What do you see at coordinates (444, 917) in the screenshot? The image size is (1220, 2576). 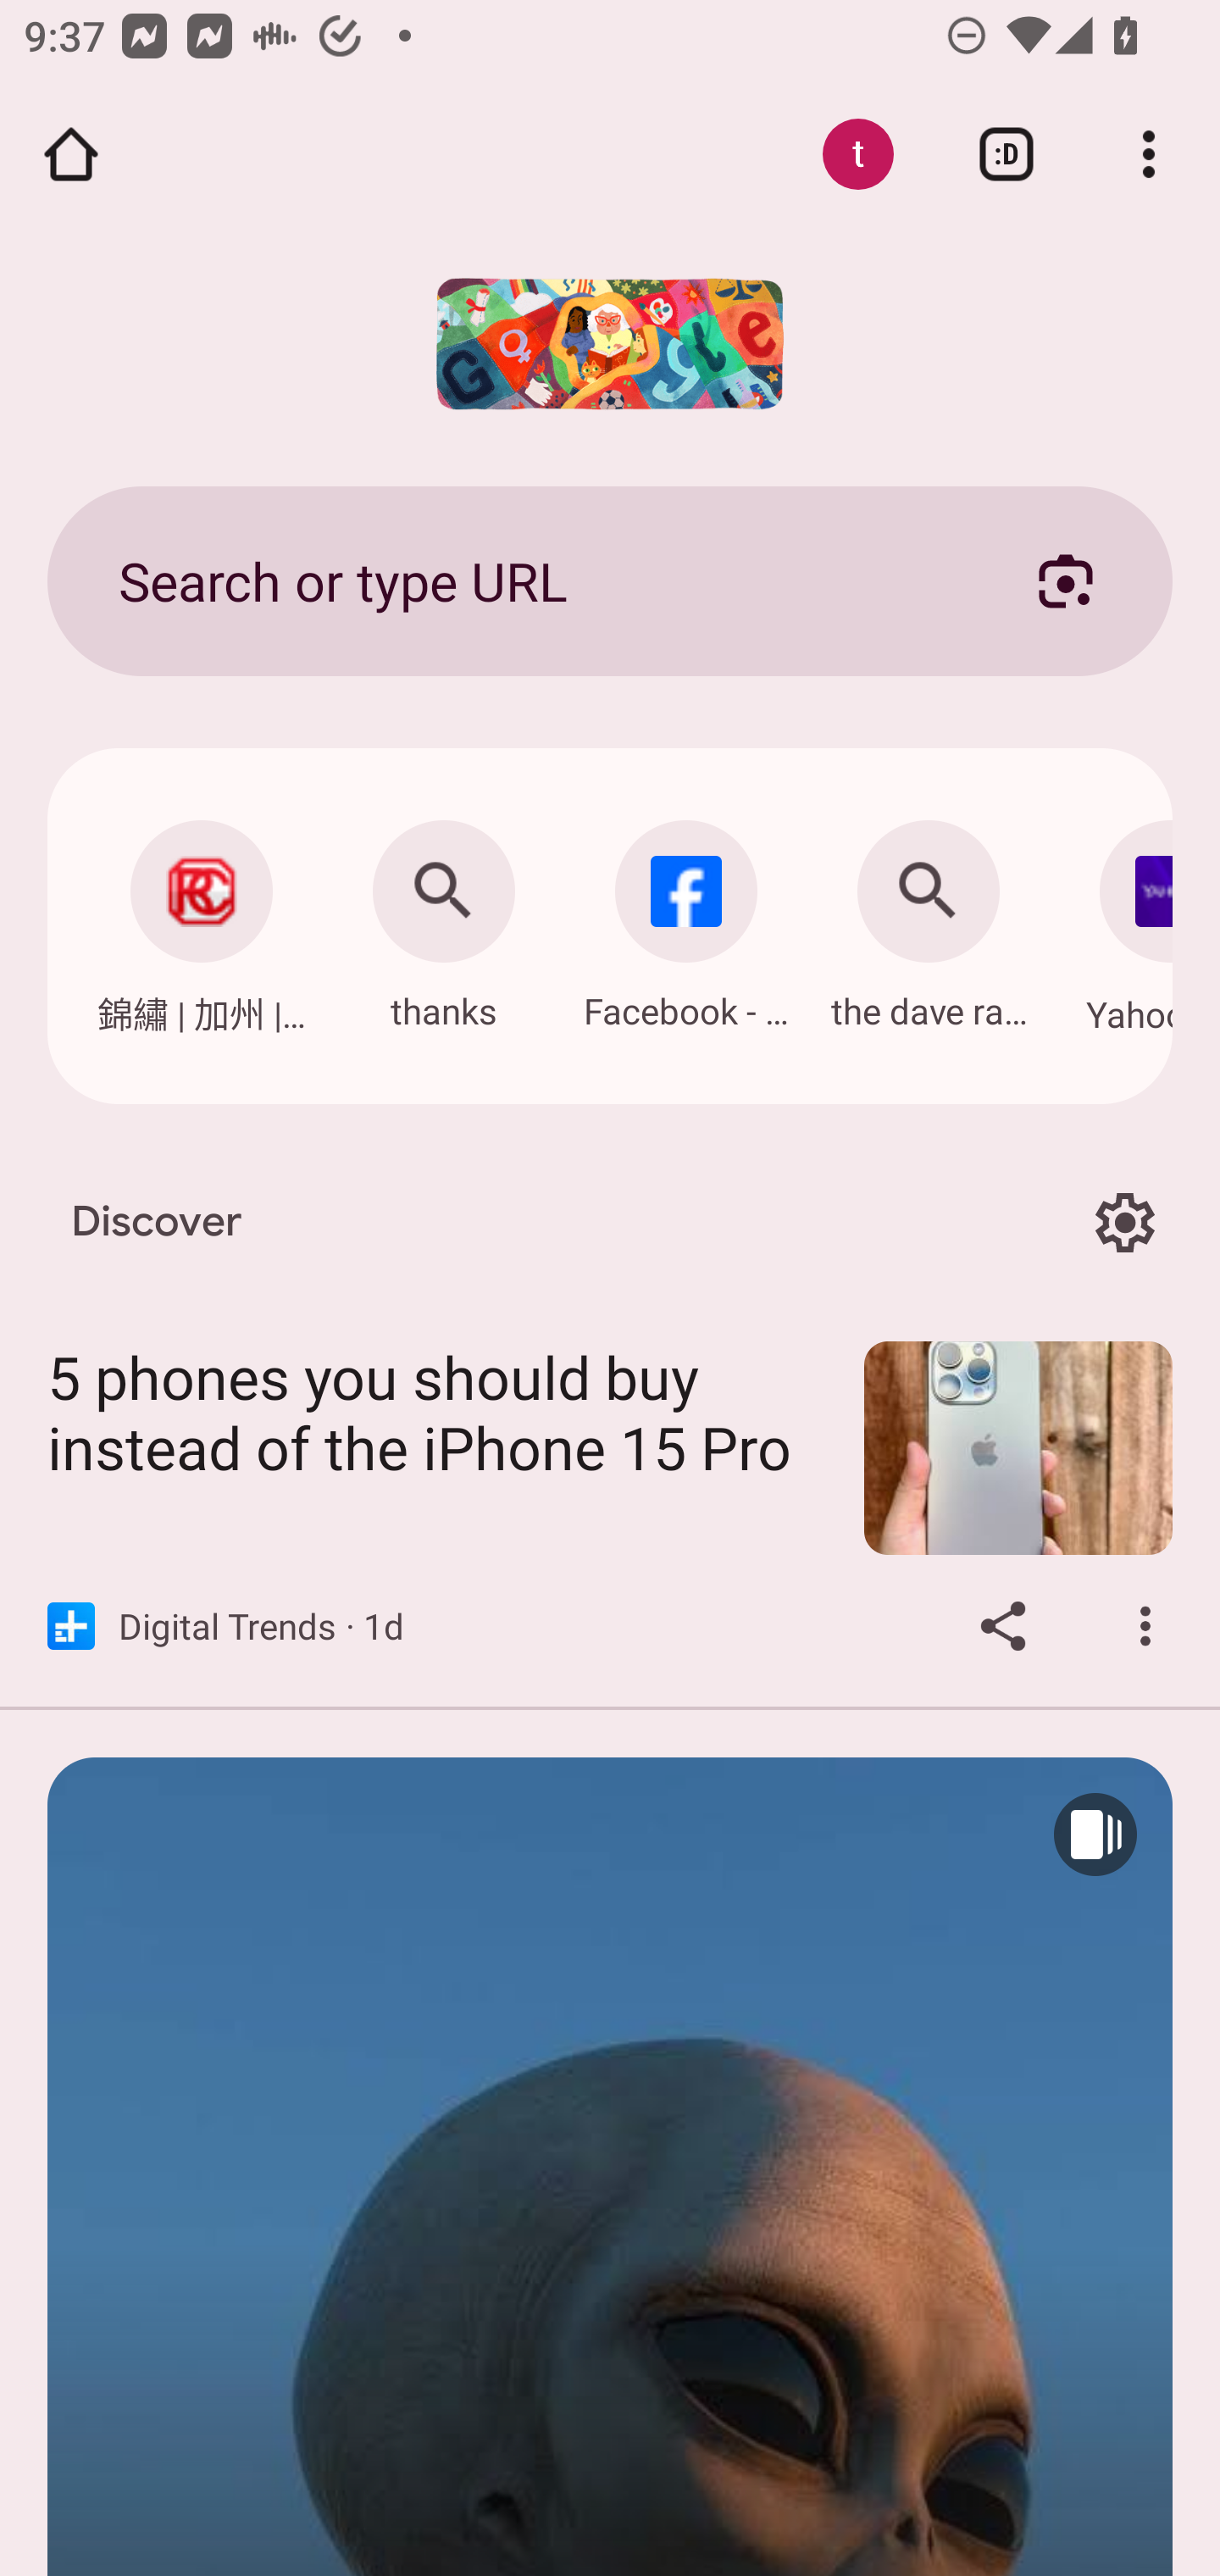 I see `Search: thanks thanks` at bounding box center [444, 917].